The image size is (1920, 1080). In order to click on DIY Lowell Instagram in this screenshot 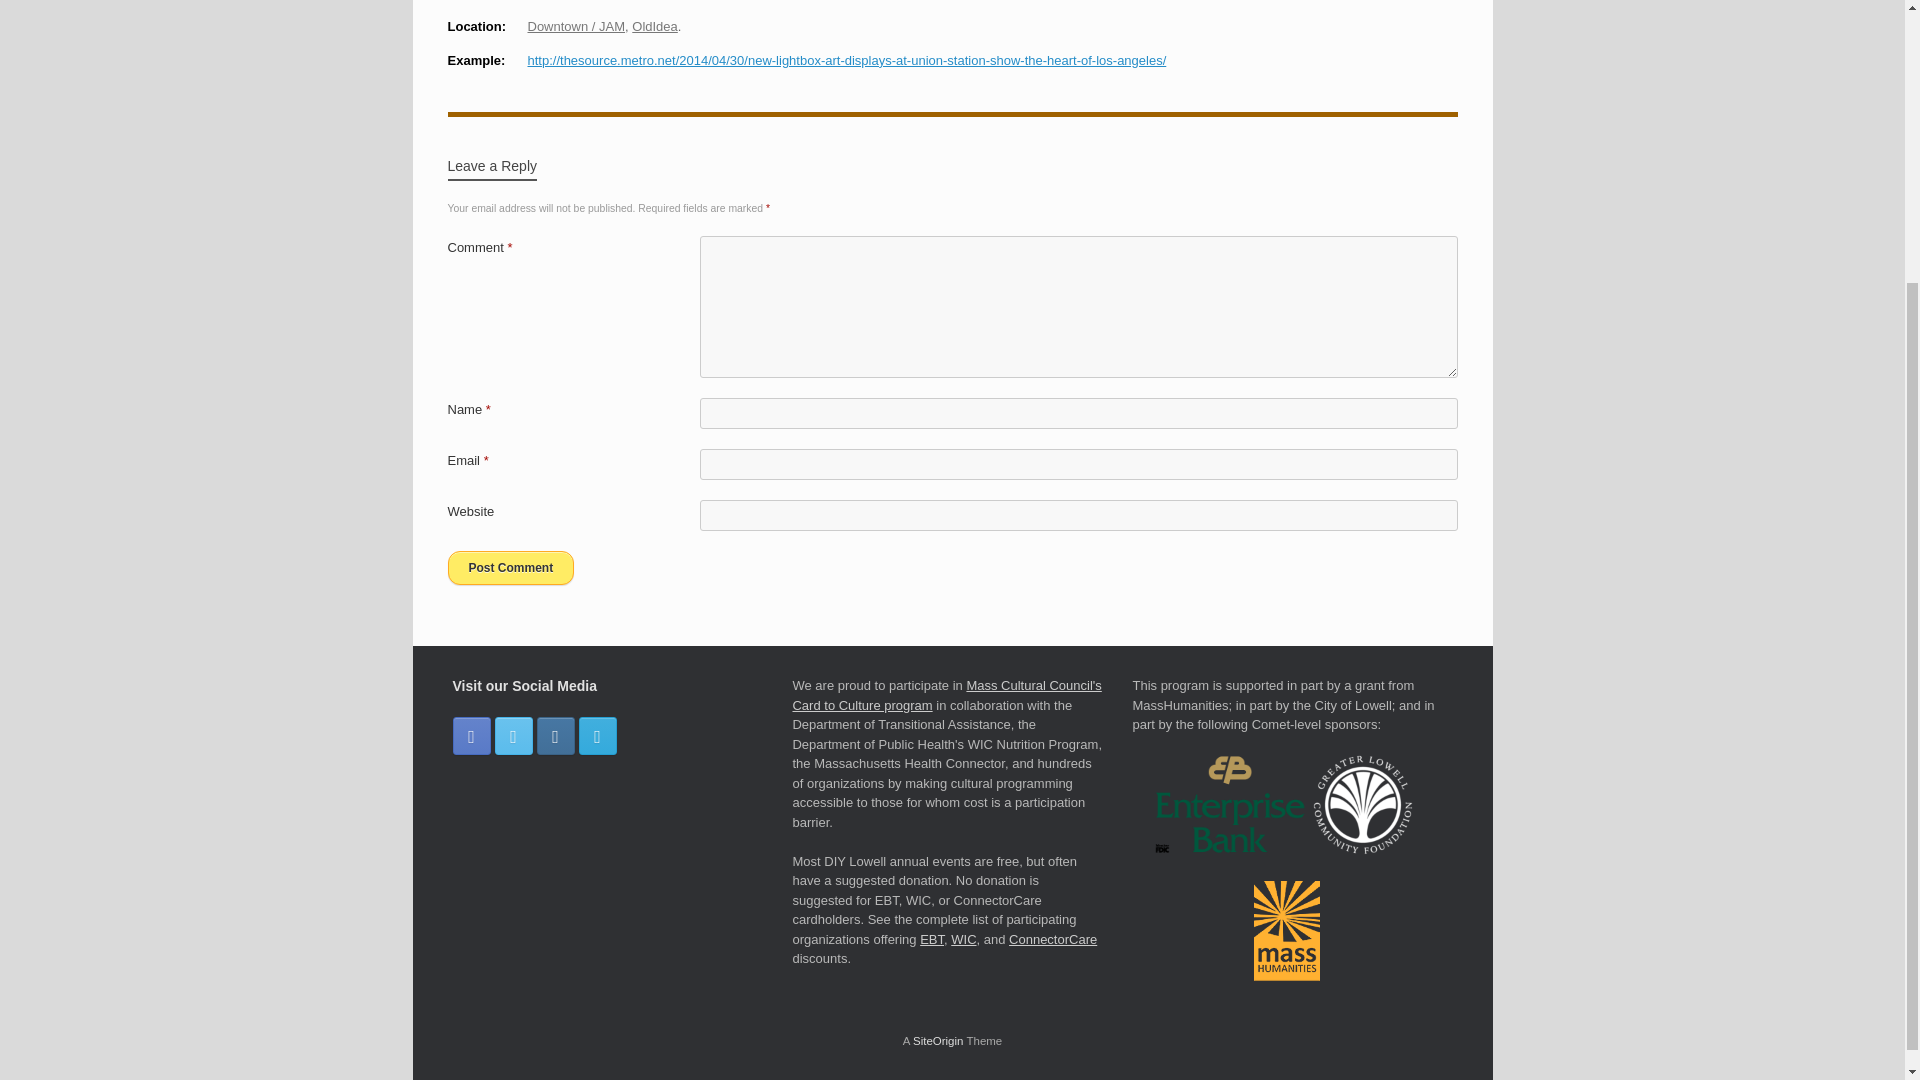, I will do `click(554, 736)`.